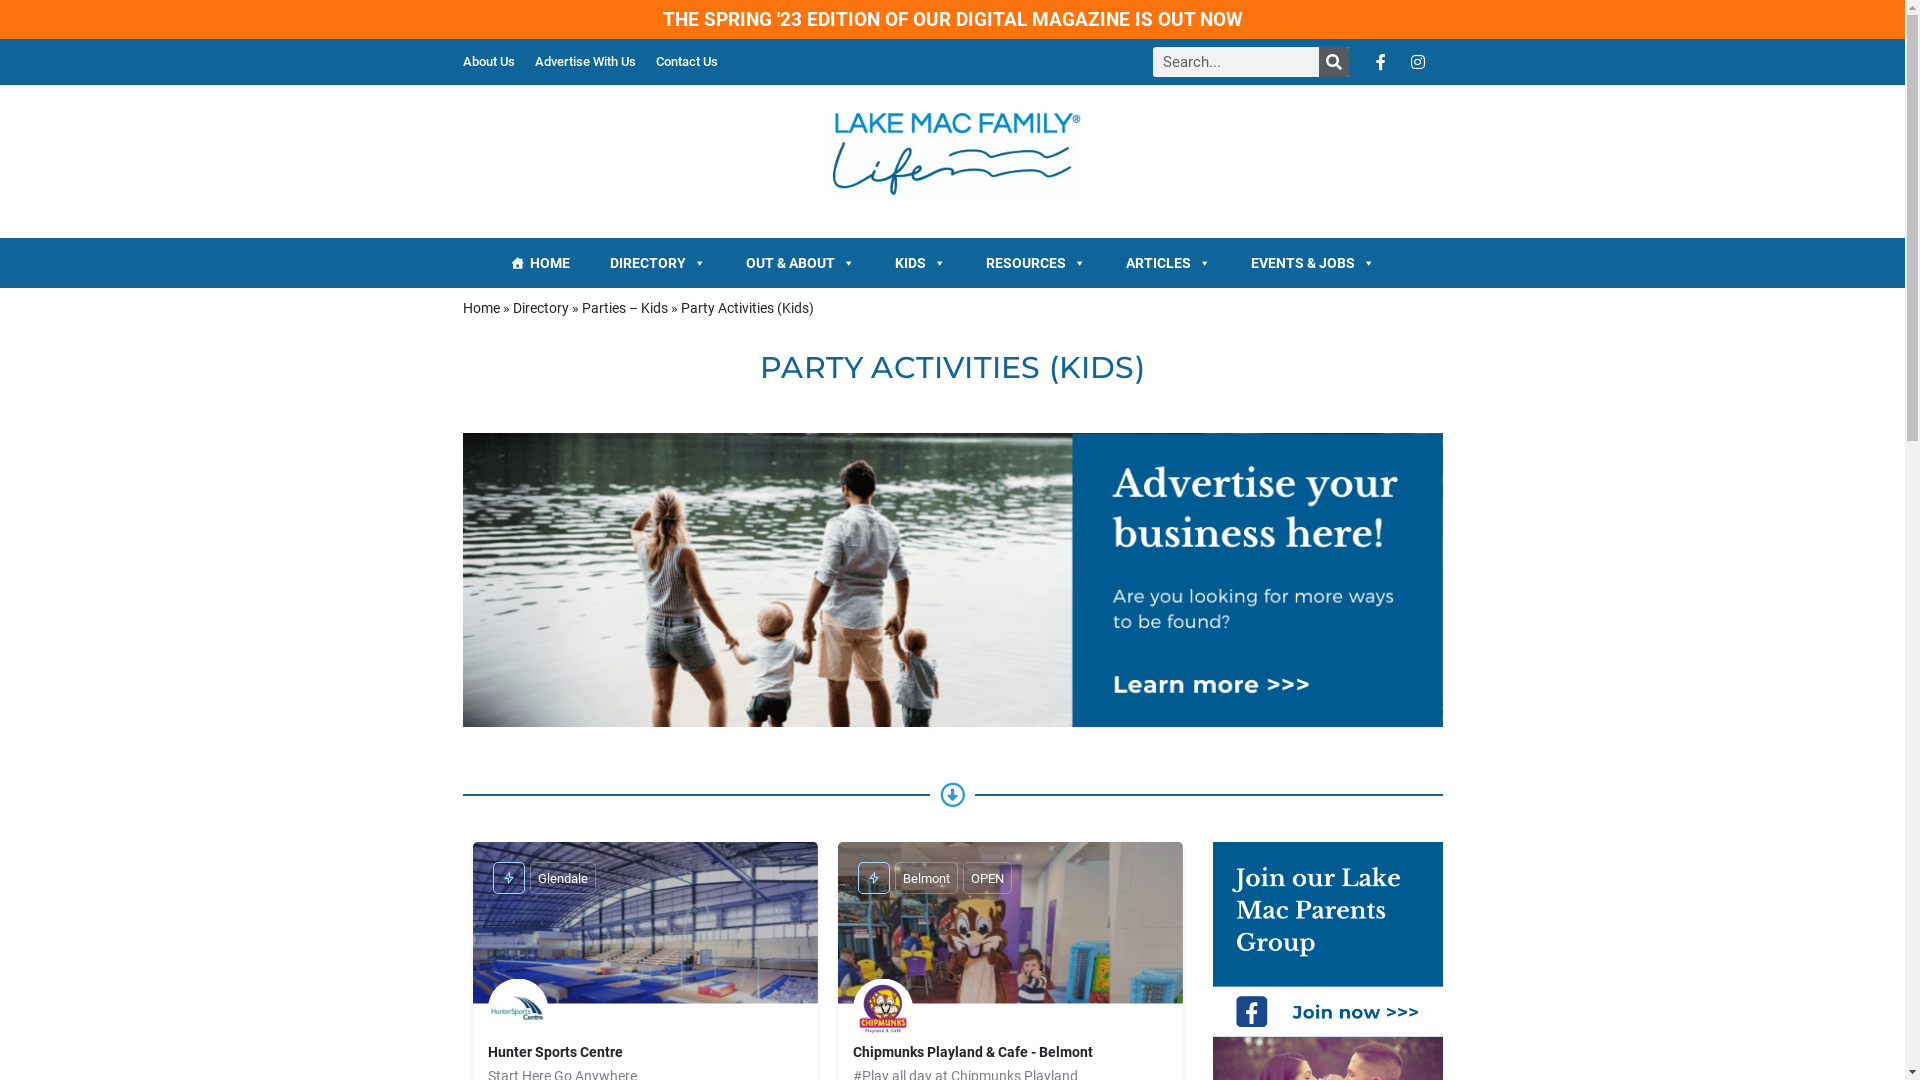 Image resolution: width=1920 pixels, height=1080 pixels. What do you see at coordinates (687, 62) in the screenshot?
I see `Contact Us` at bounding box center [687, 62].